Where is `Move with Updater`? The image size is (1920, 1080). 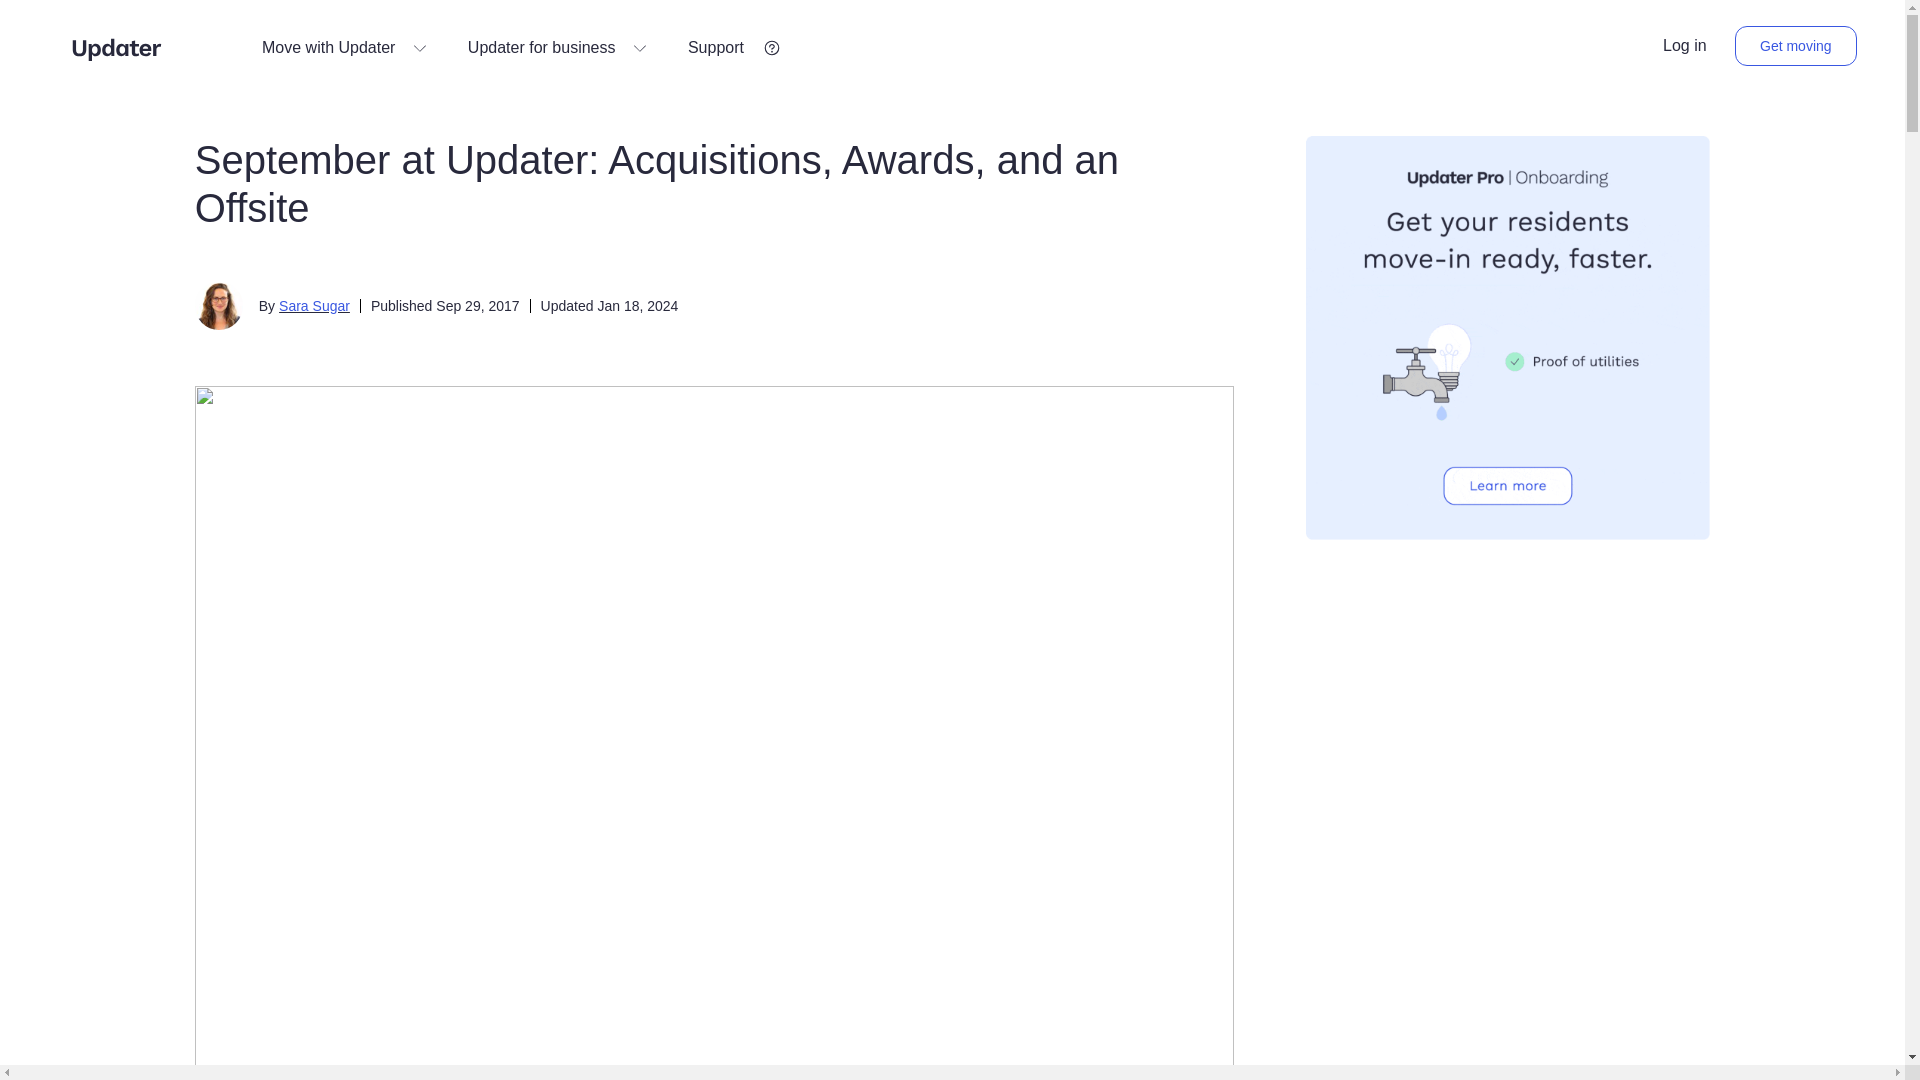
Move with Updater is located at coordinates (344, 48).